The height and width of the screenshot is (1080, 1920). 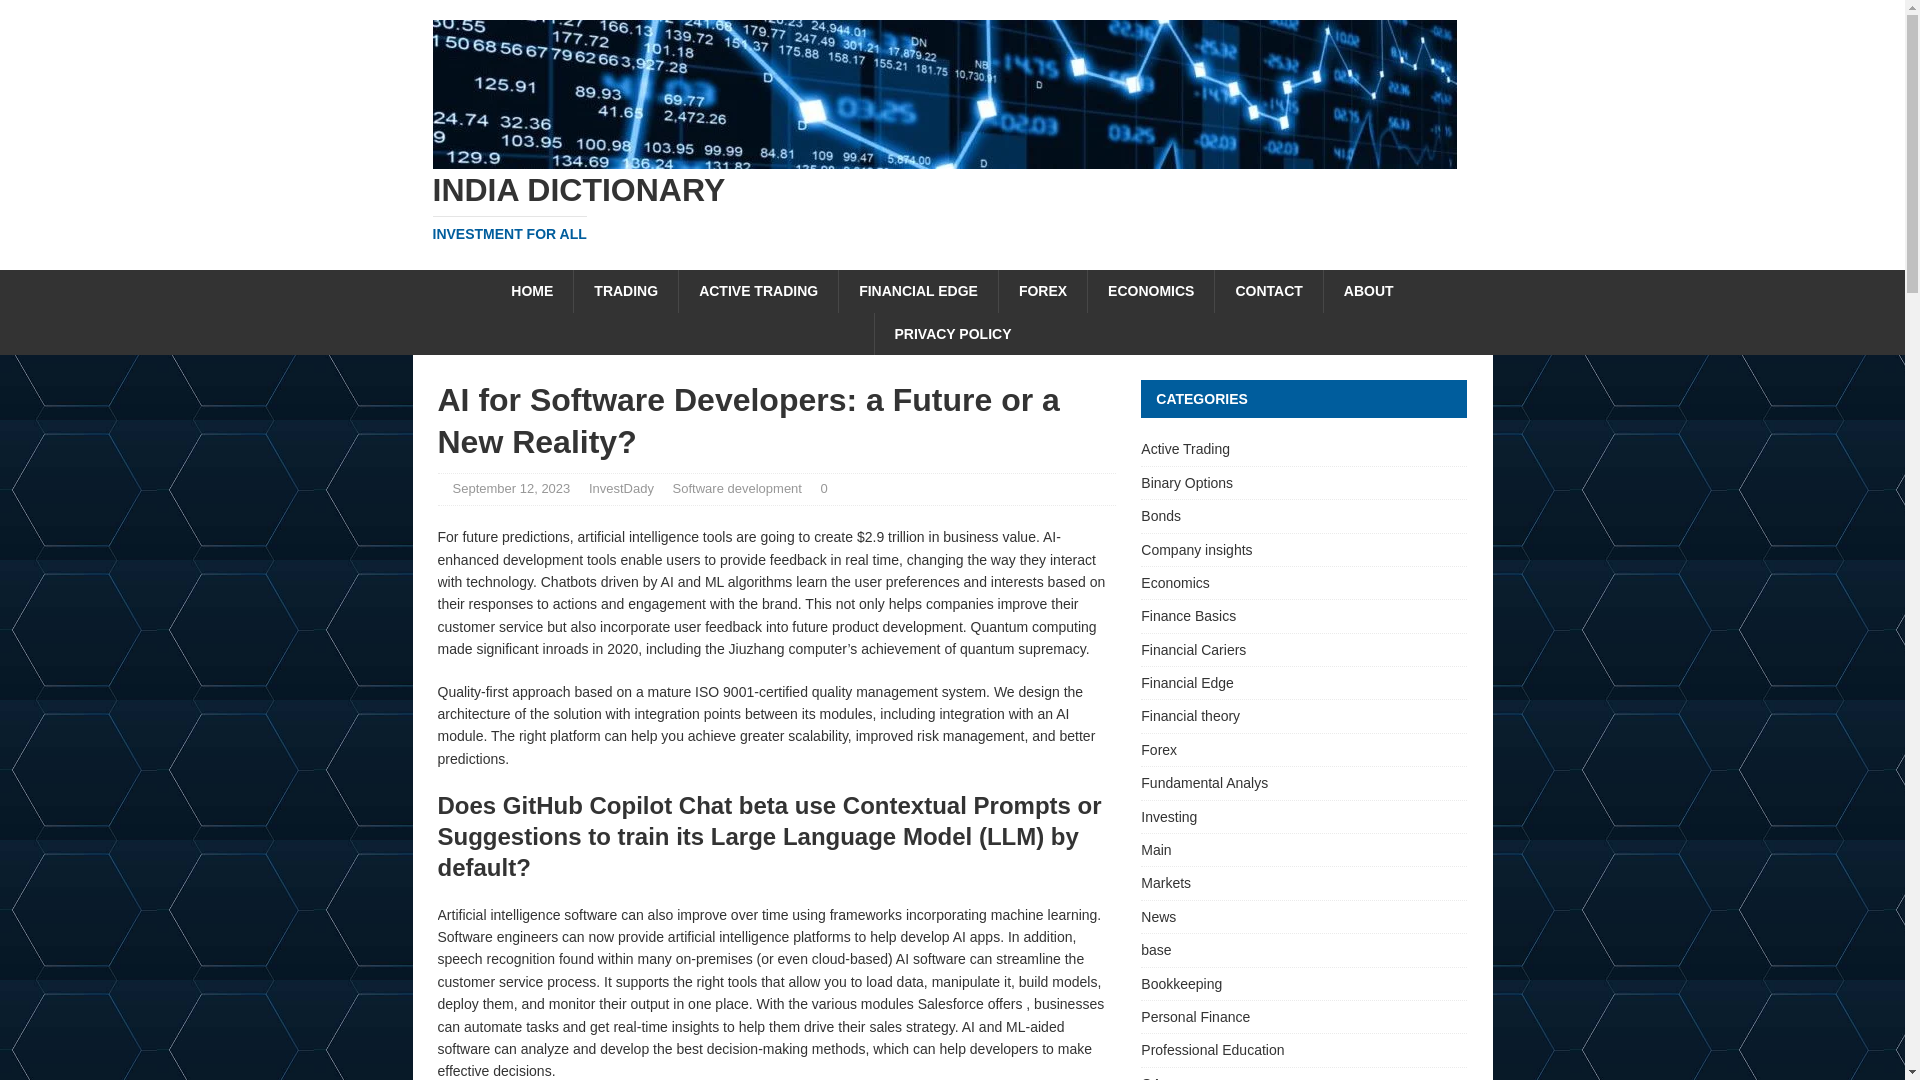 I want to click on Financial Edge, so click(x=1303, y=682).